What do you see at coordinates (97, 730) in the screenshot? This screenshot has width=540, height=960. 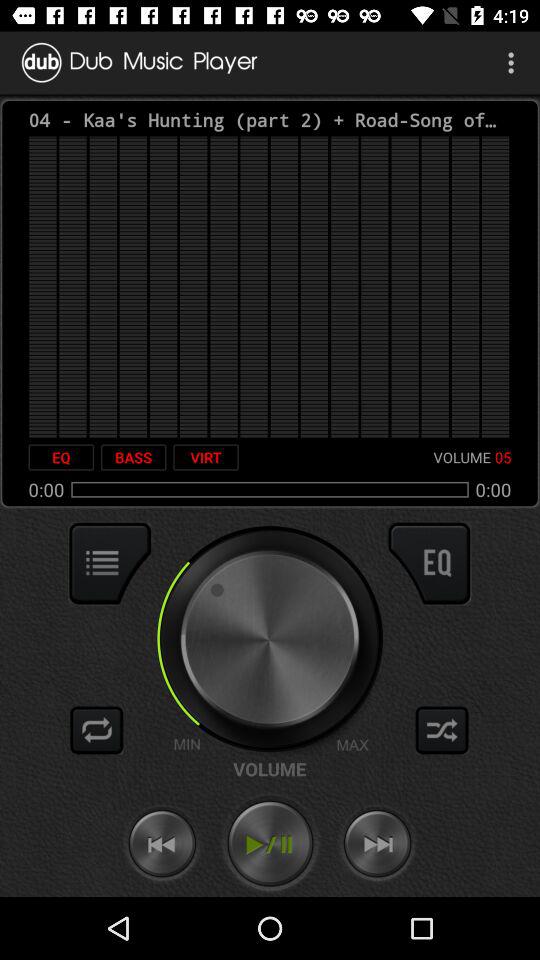 I see `toggle repeat mode` at bounding box center [97, 730].